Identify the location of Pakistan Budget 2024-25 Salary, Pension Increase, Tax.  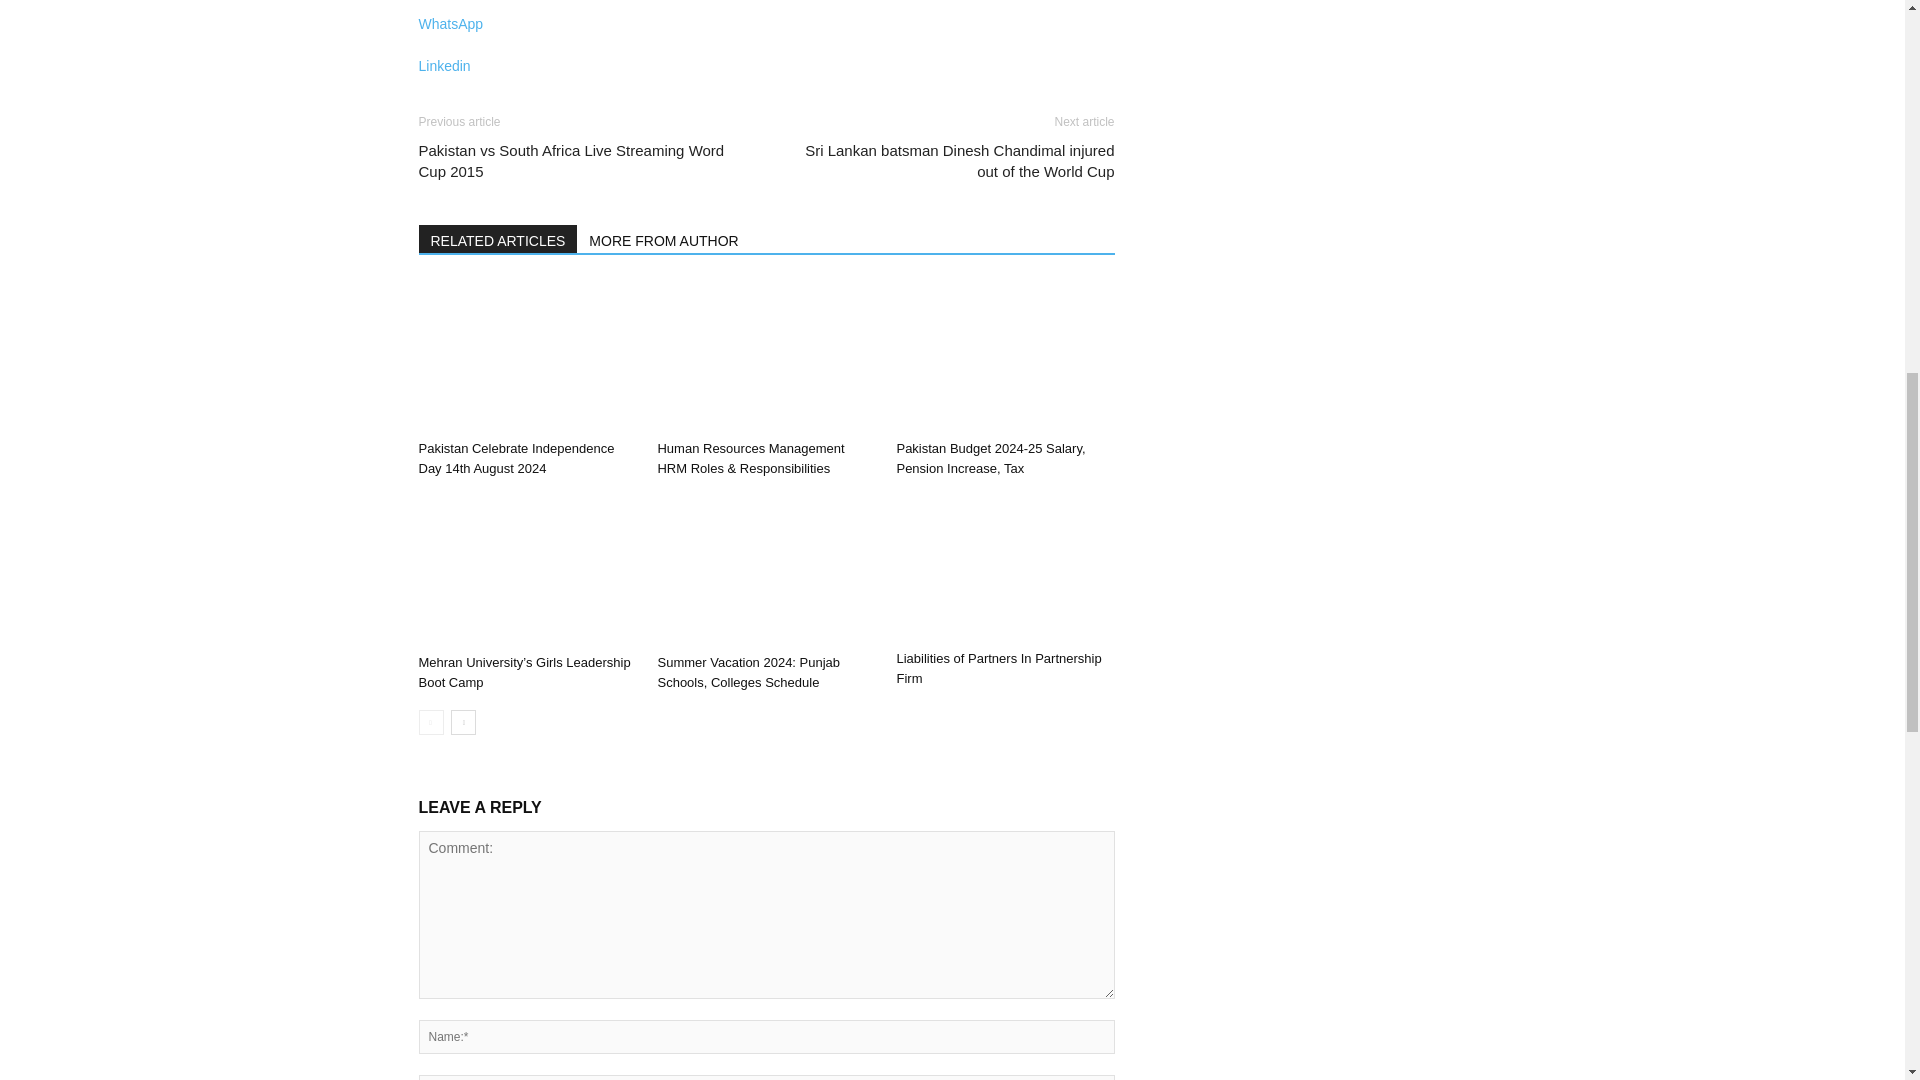
(1004, 356).